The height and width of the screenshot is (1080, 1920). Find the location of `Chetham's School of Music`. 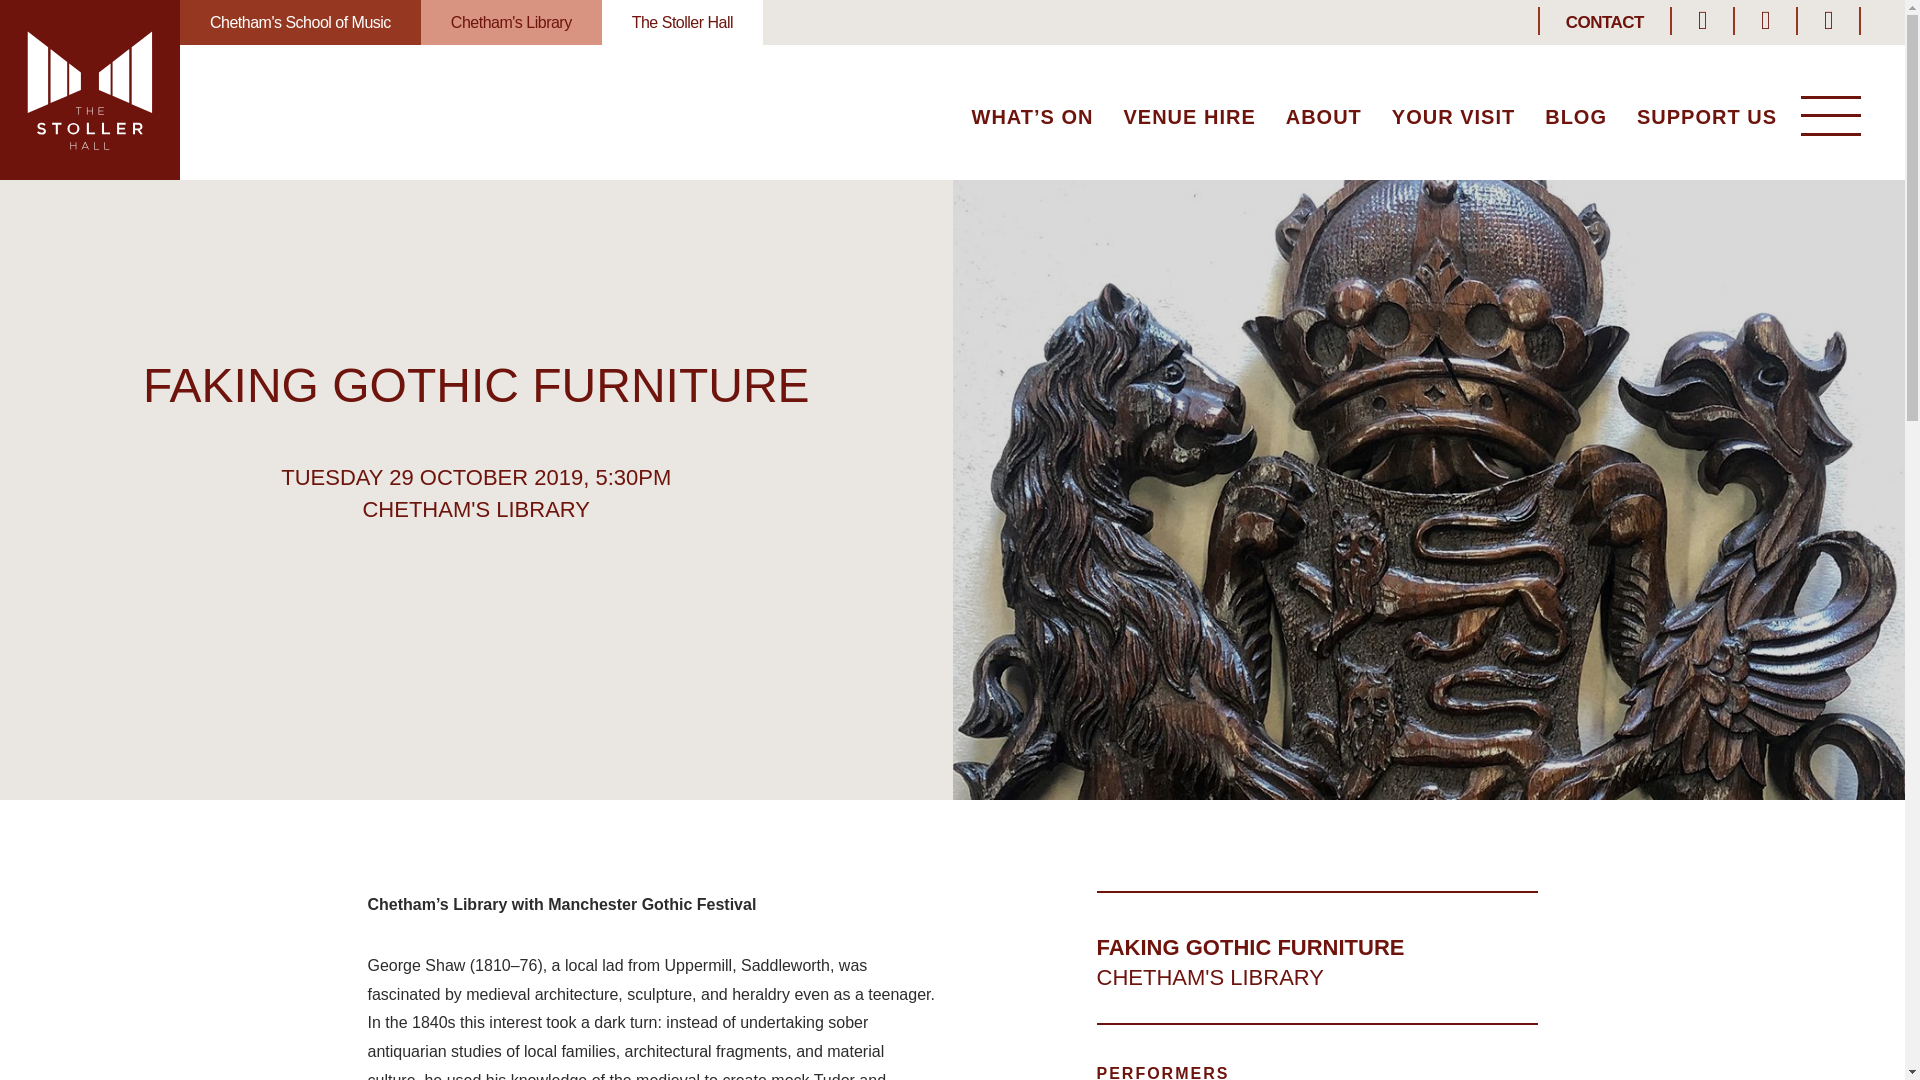

Chetham's School of Music is located at coordinates (300, 22).